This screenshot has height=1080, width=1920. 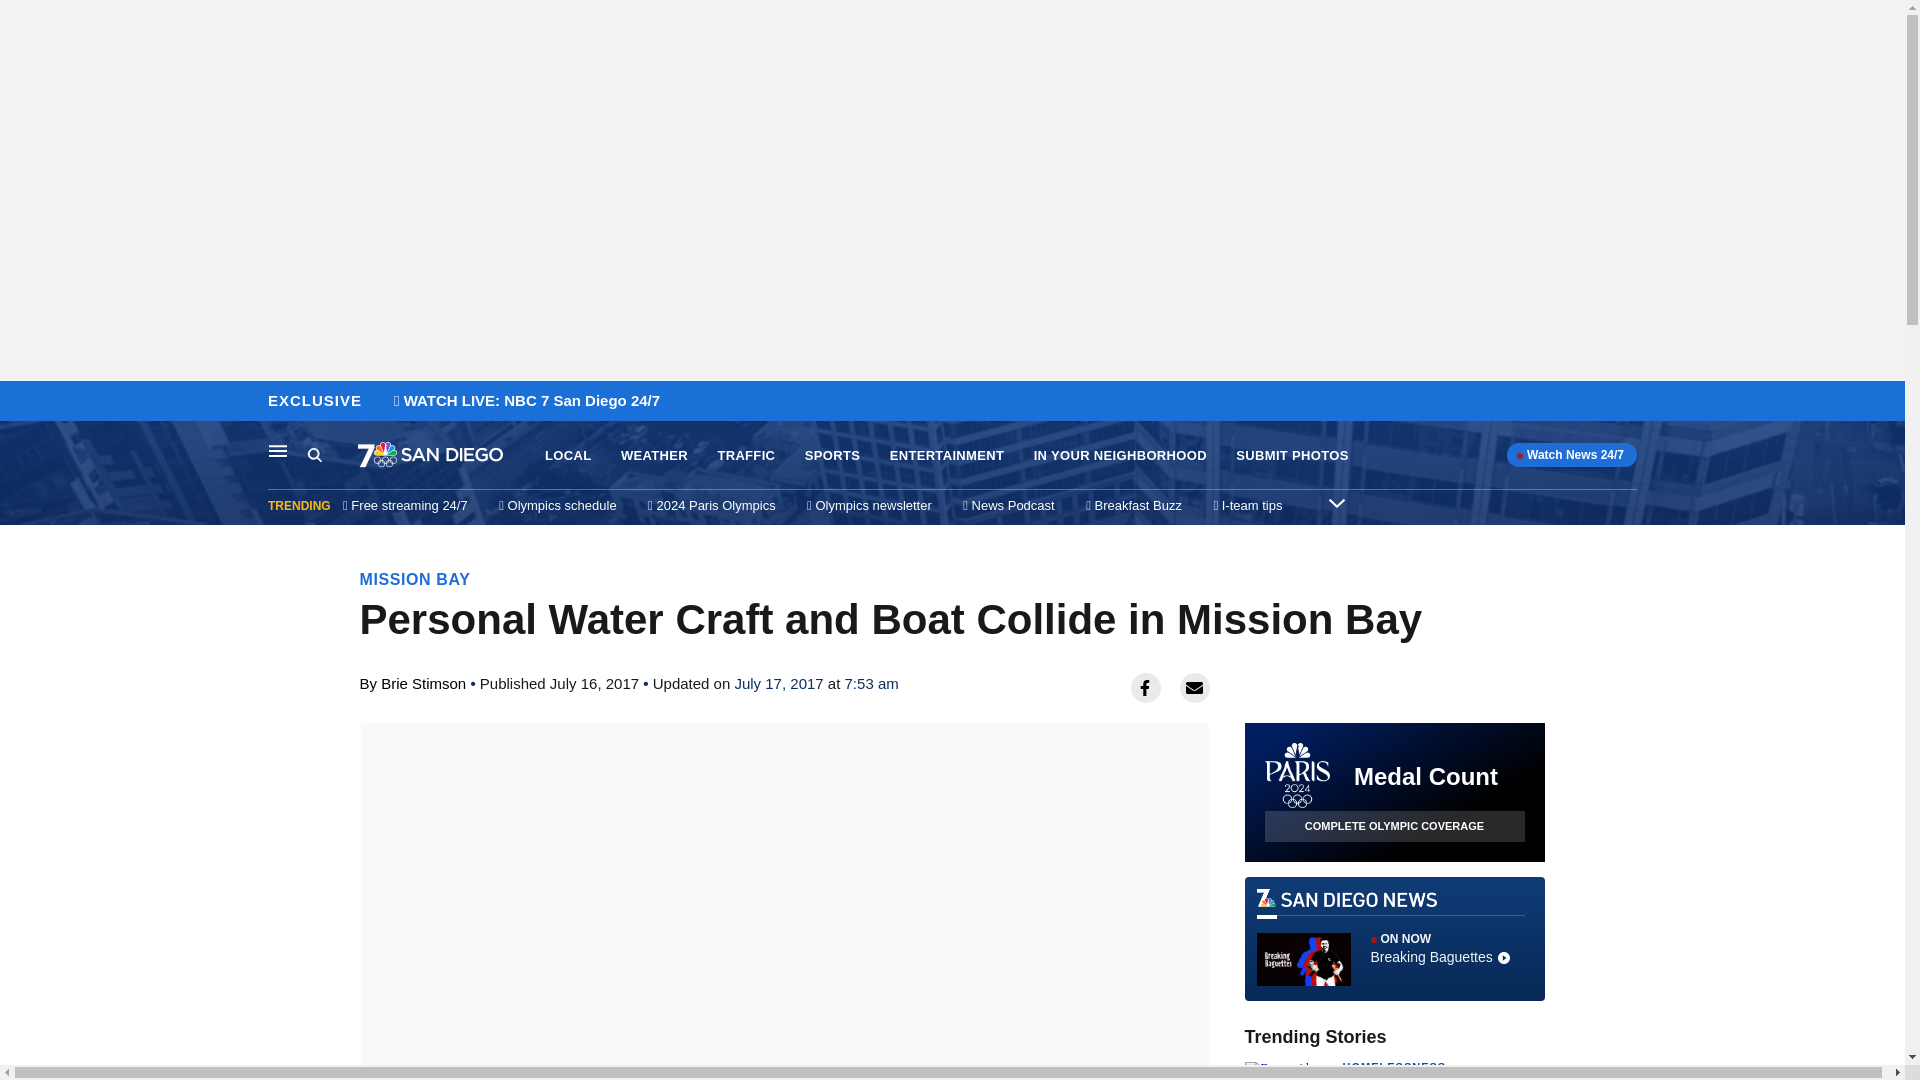 What do you see at coordinates (278, 450) in the screenshot?
I see `Main Navigation` at bounding box center [278, 450].